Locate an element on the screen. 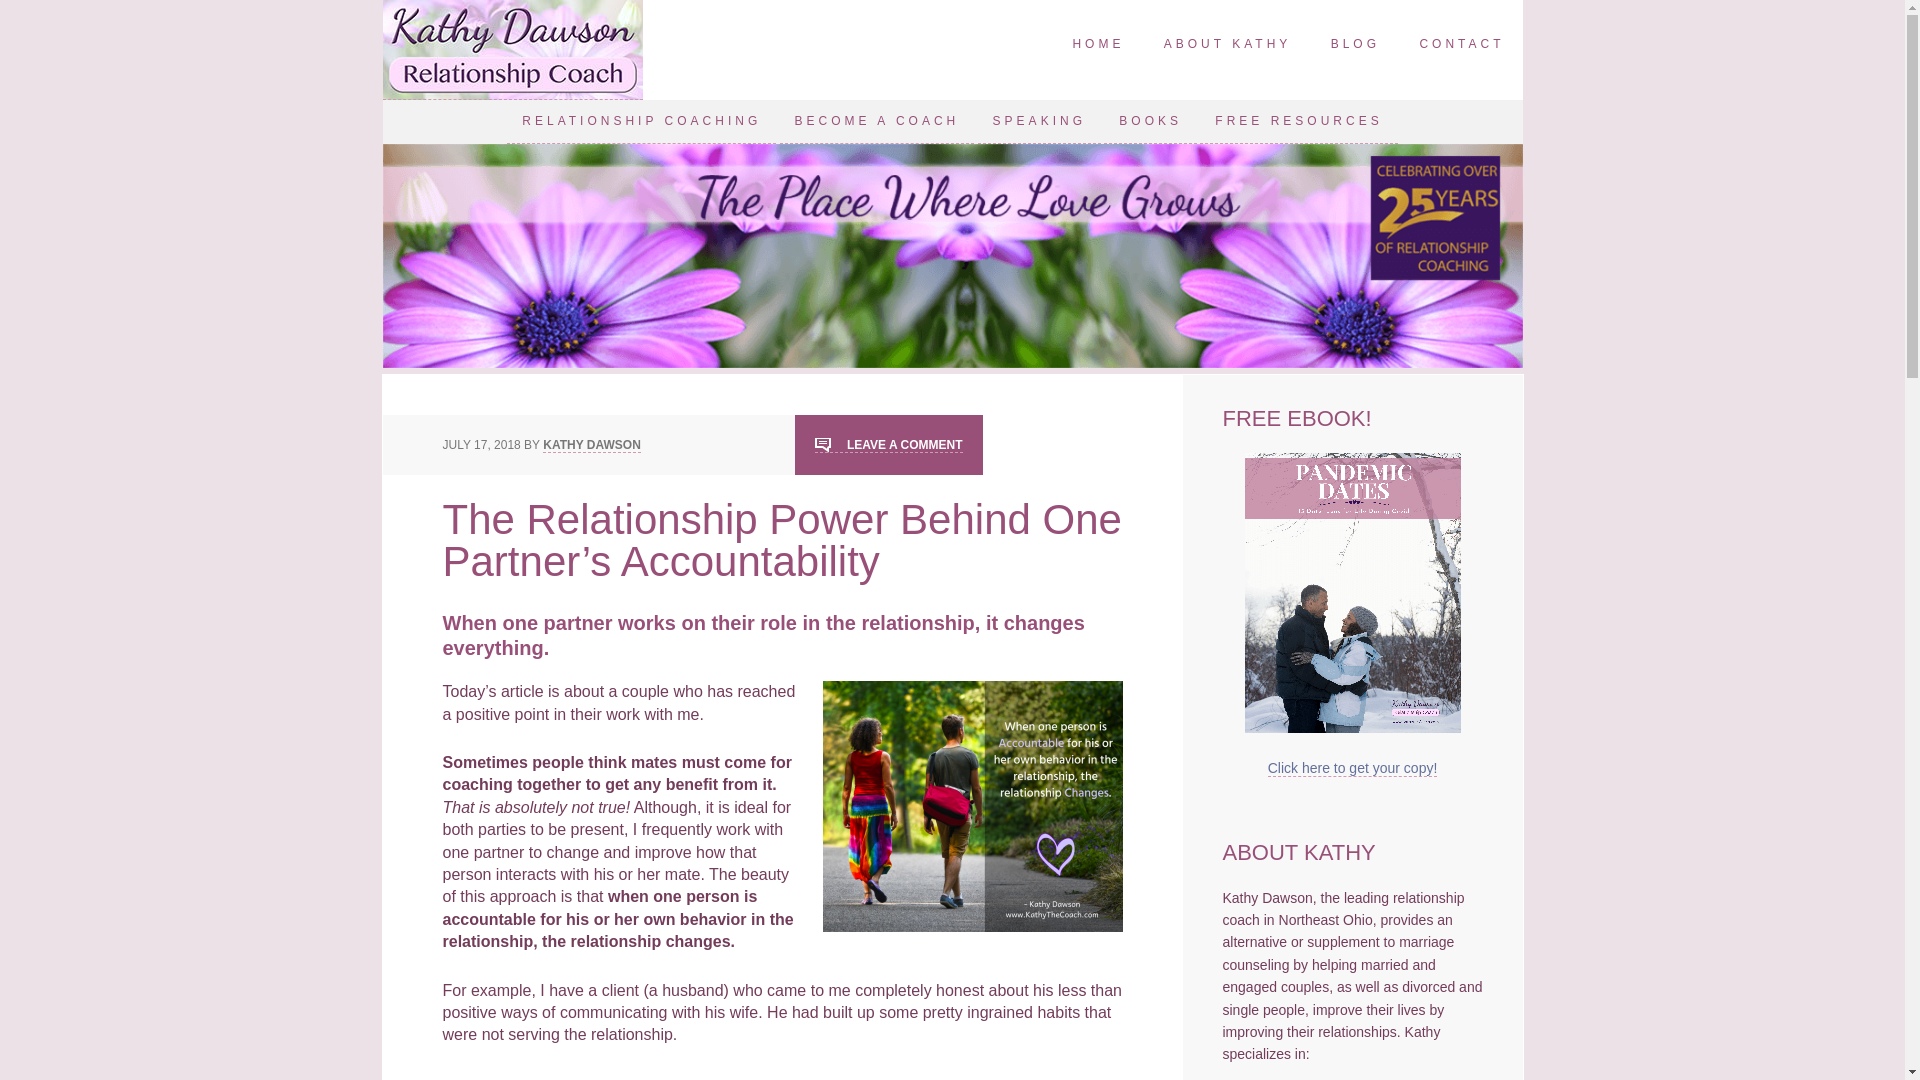  RELATIONSHIP COACHING is located at coordinates (640, 122).